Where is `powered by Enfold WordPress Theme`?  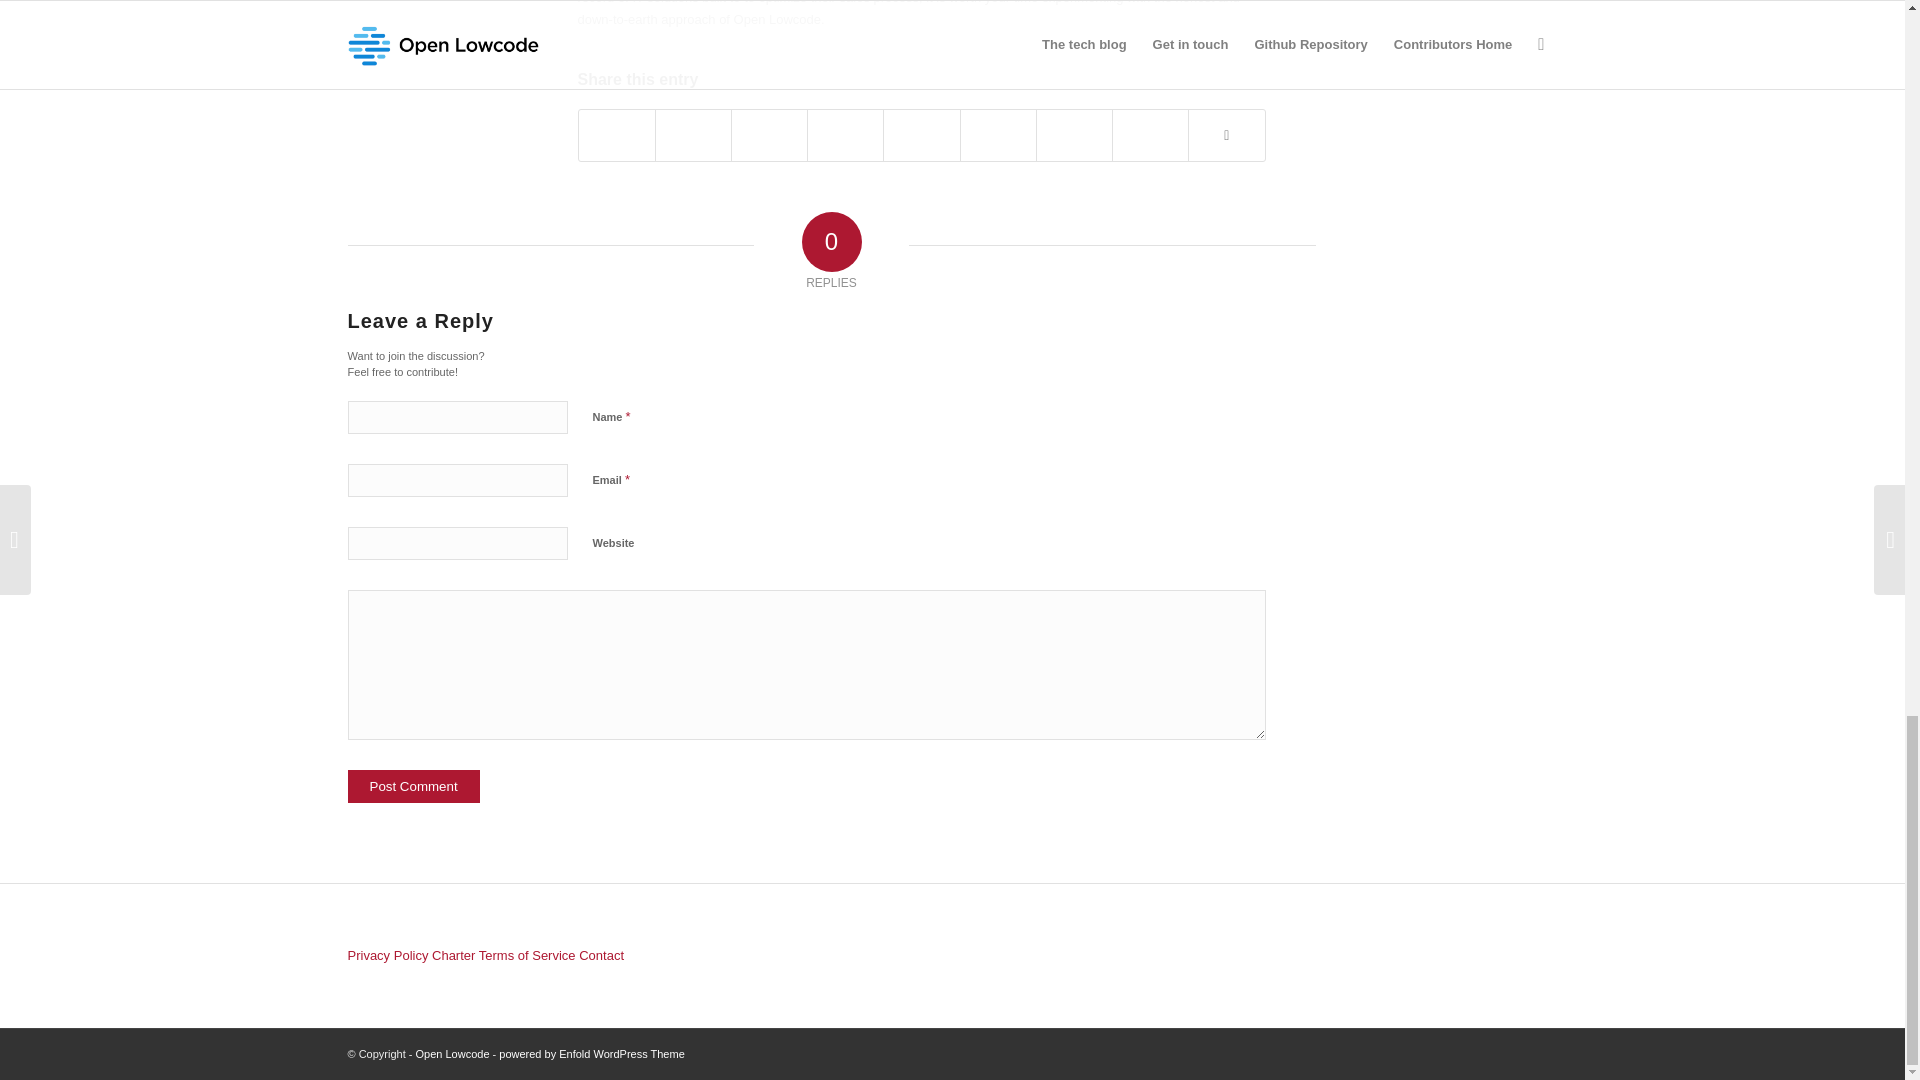 powered by Enfold WordPress Theme is located at coordinates (591, 1053).